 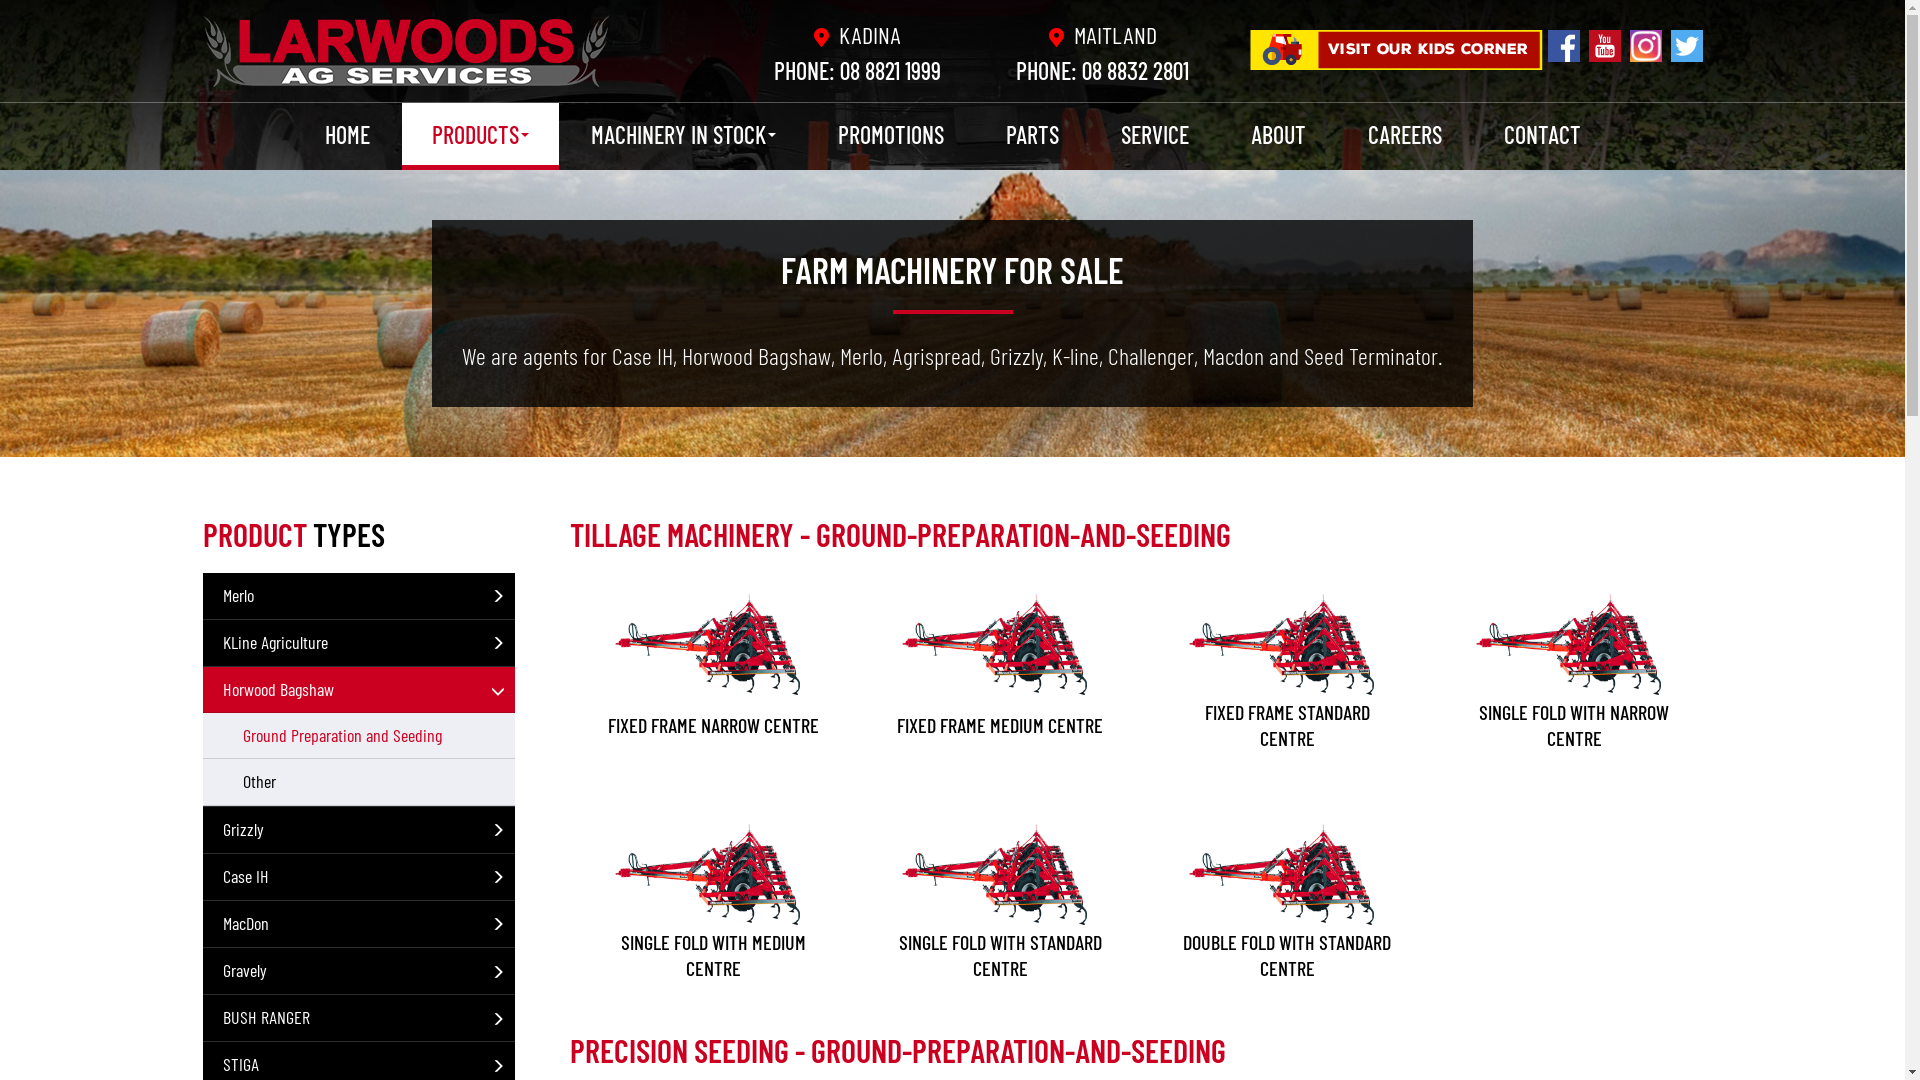 I want to click on PHONE: 08 8821 1999, so click(x=858, y=70).